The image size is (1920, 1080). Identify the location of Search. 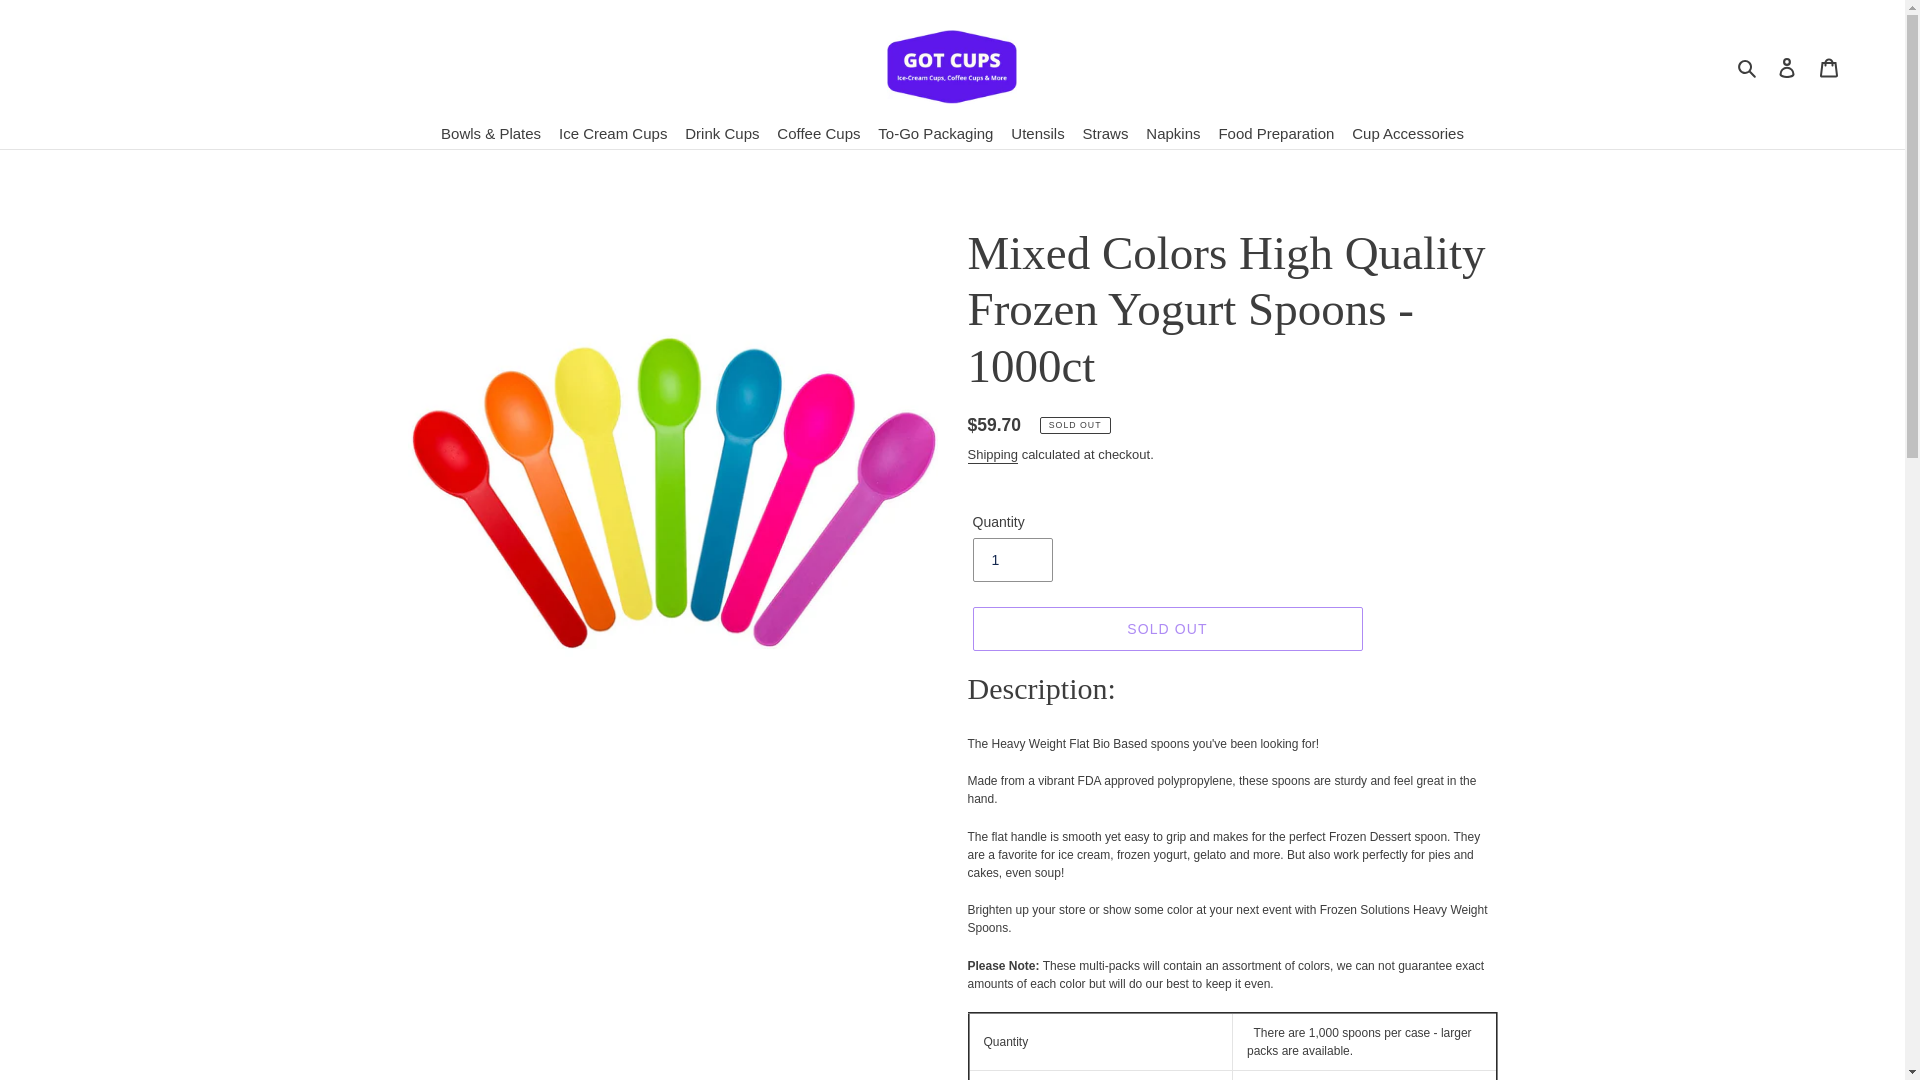
(1748, 66).